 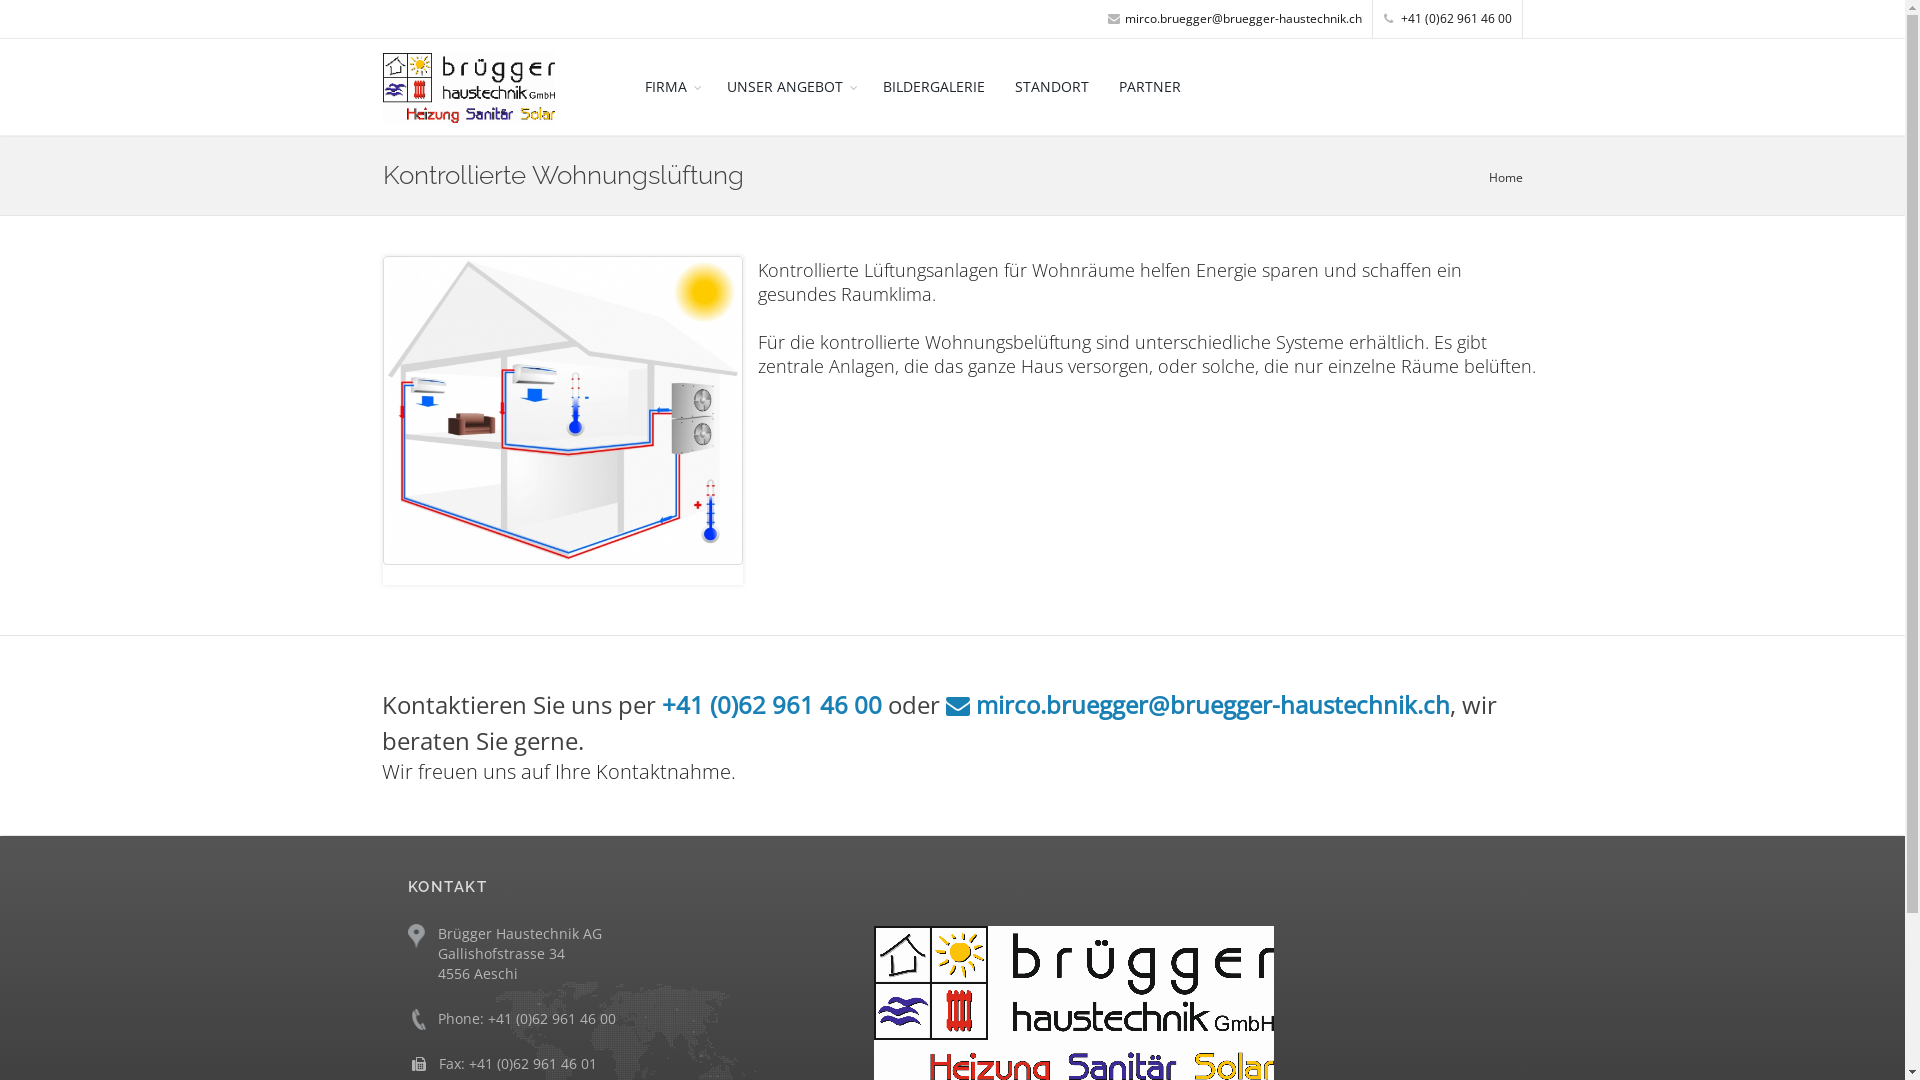 I want to click on Home, so click(x=1505, y=176).